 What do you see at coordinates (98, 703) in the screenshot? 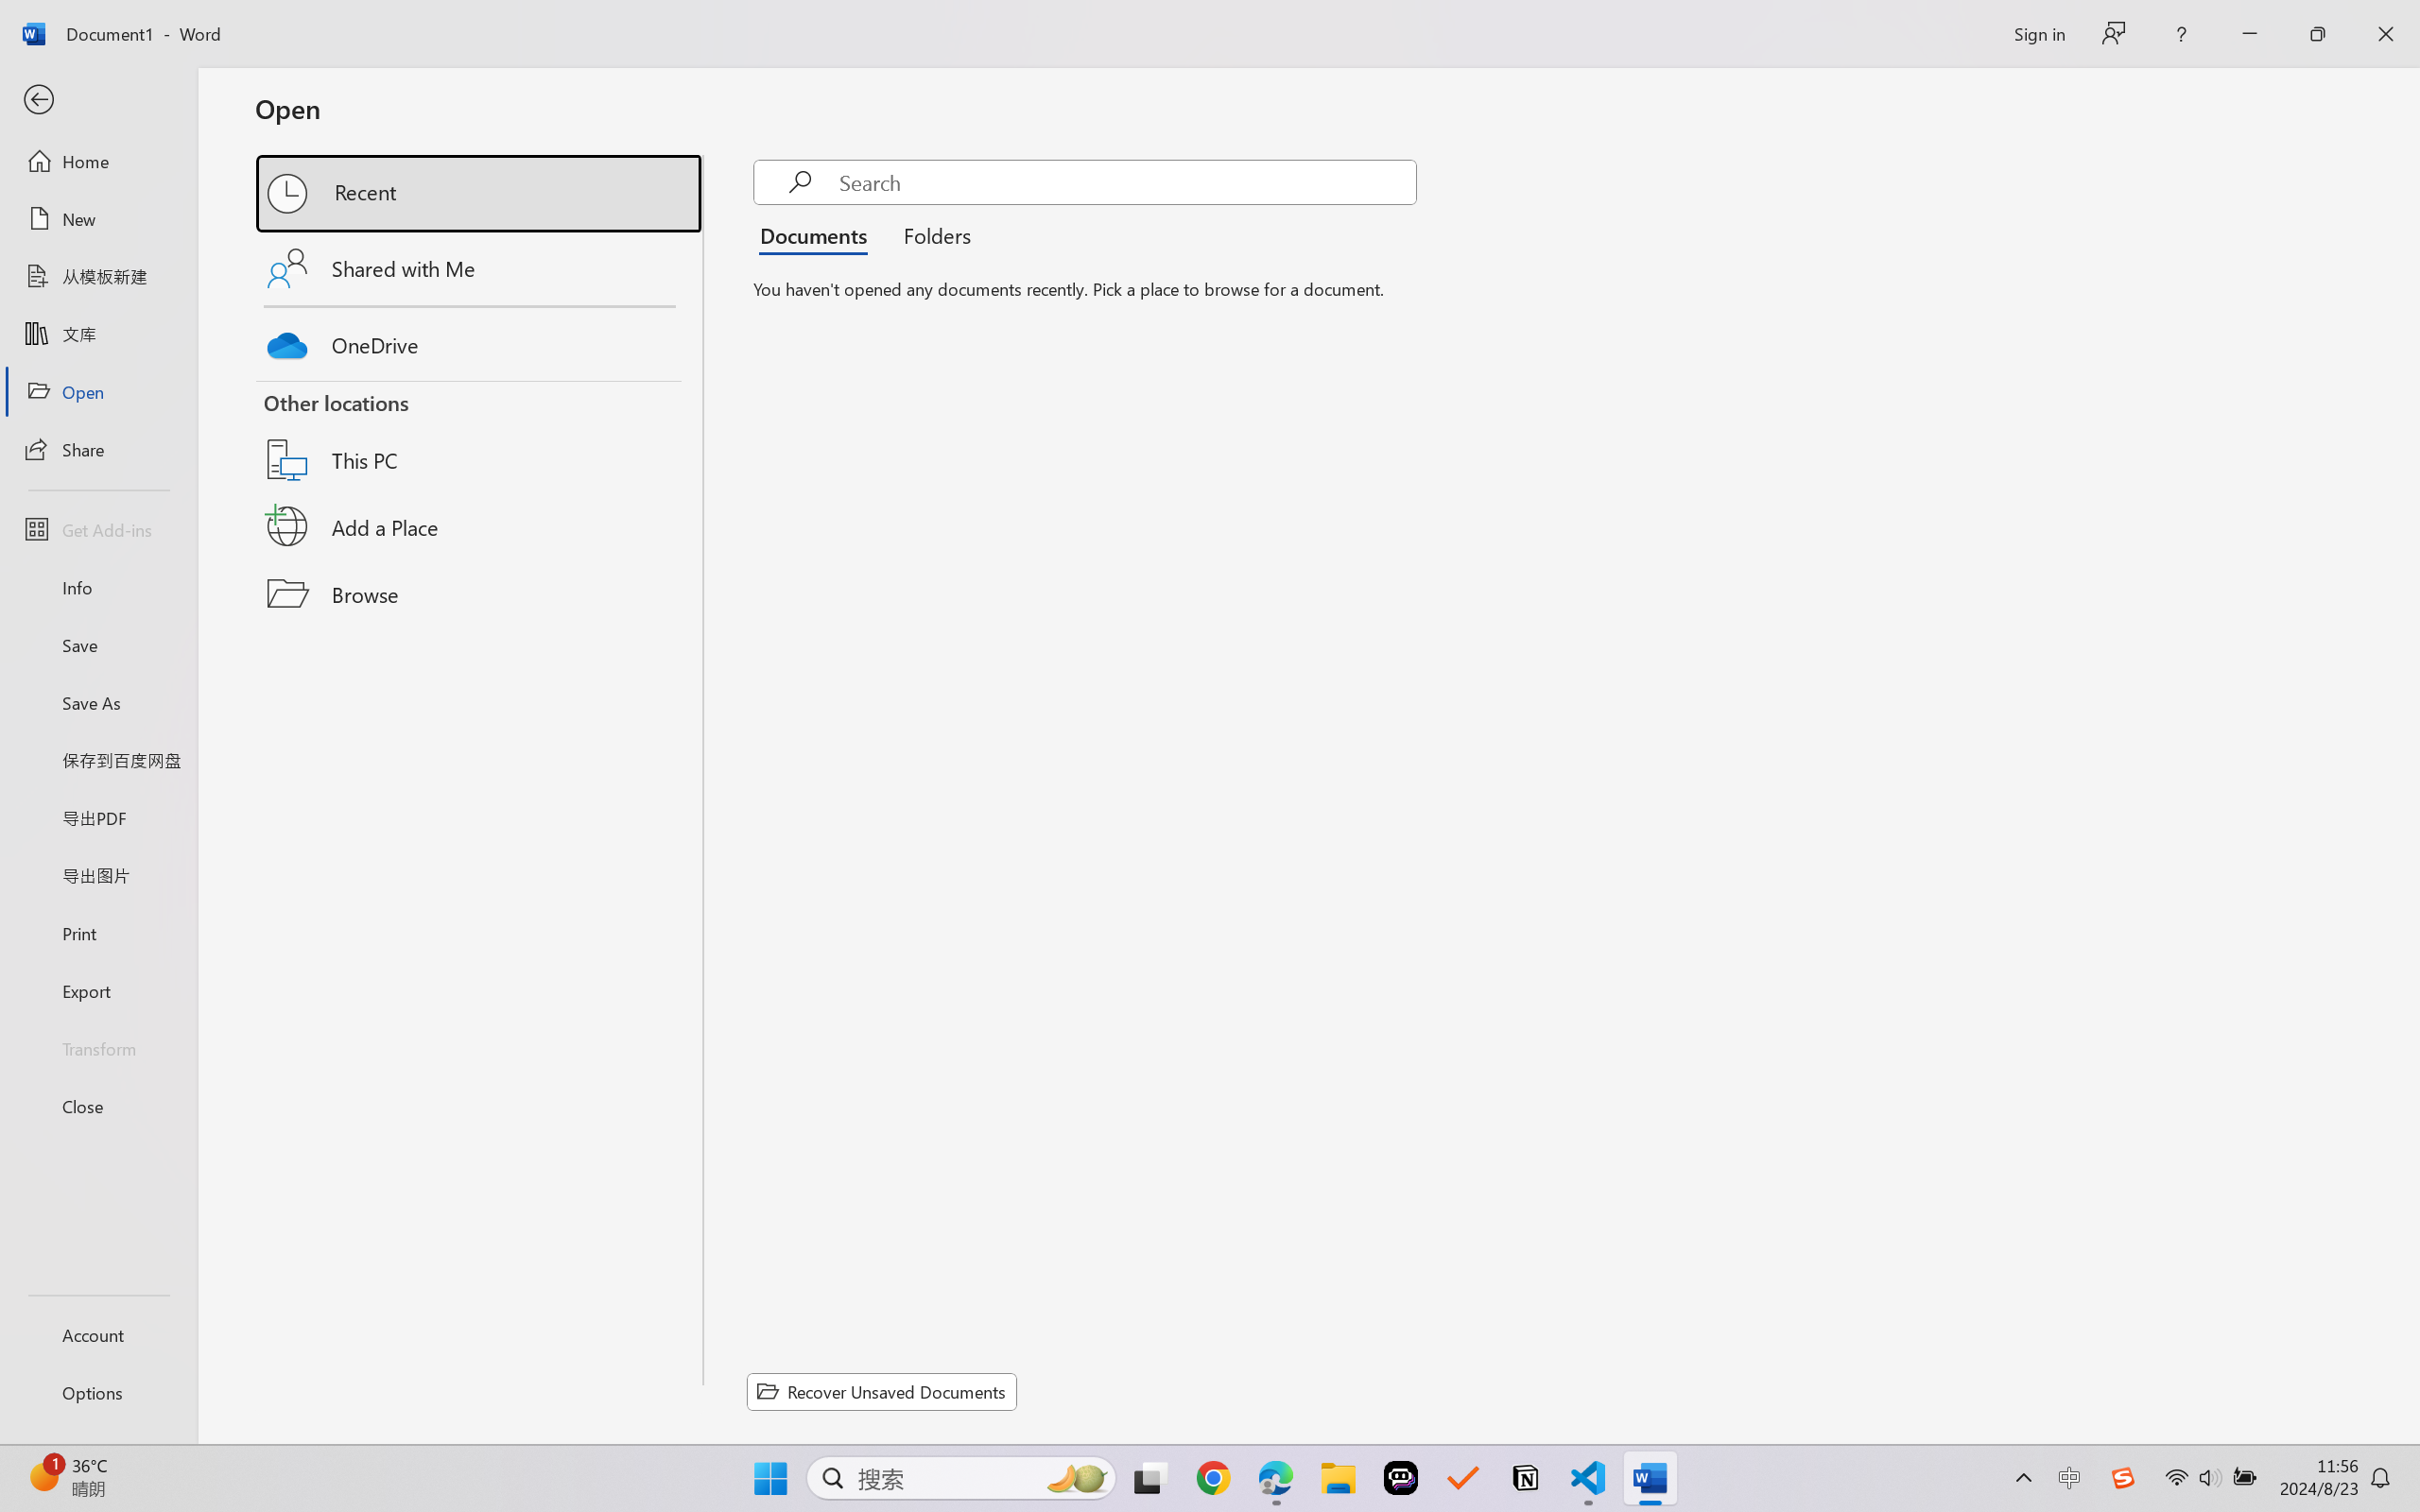
I see `Save As` at bounding box center [98, 703].